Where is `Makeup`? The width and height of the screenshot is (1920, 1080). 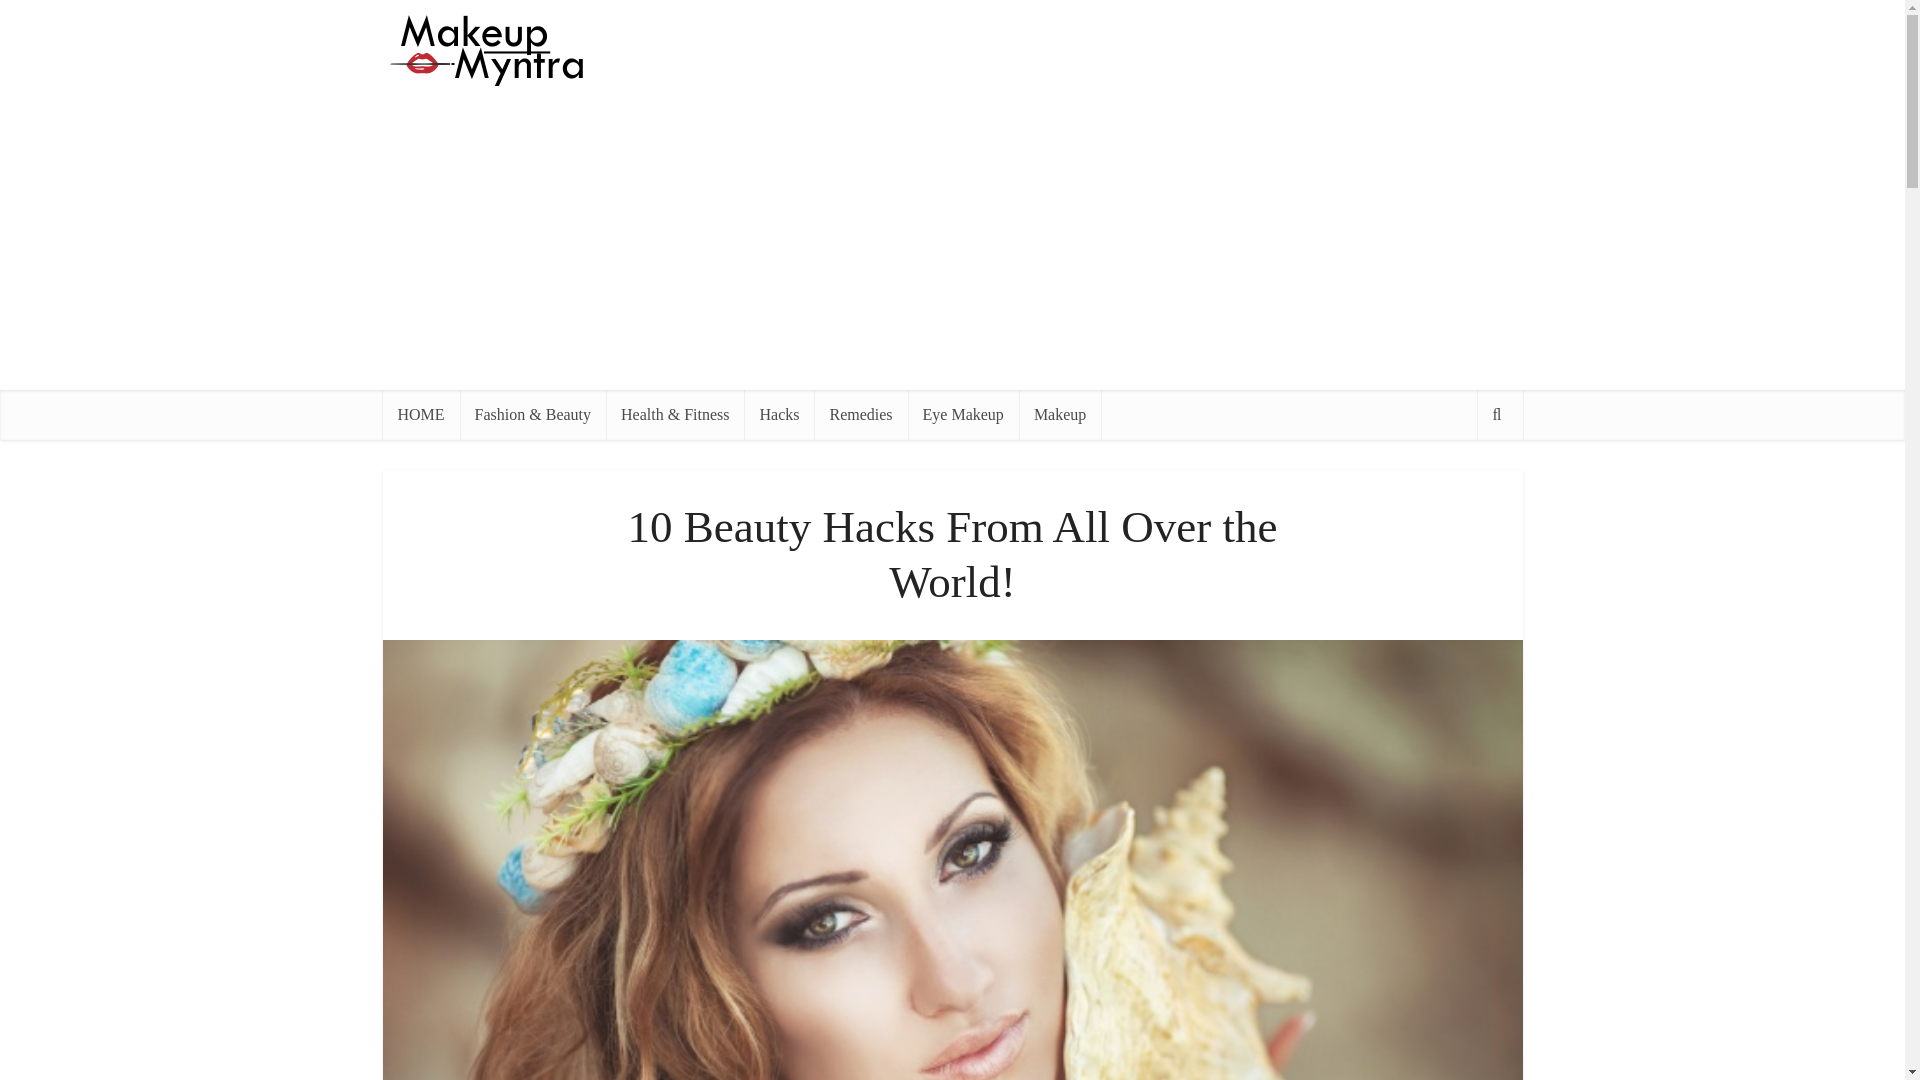 Makeup is located at coordinates (1060, 414).